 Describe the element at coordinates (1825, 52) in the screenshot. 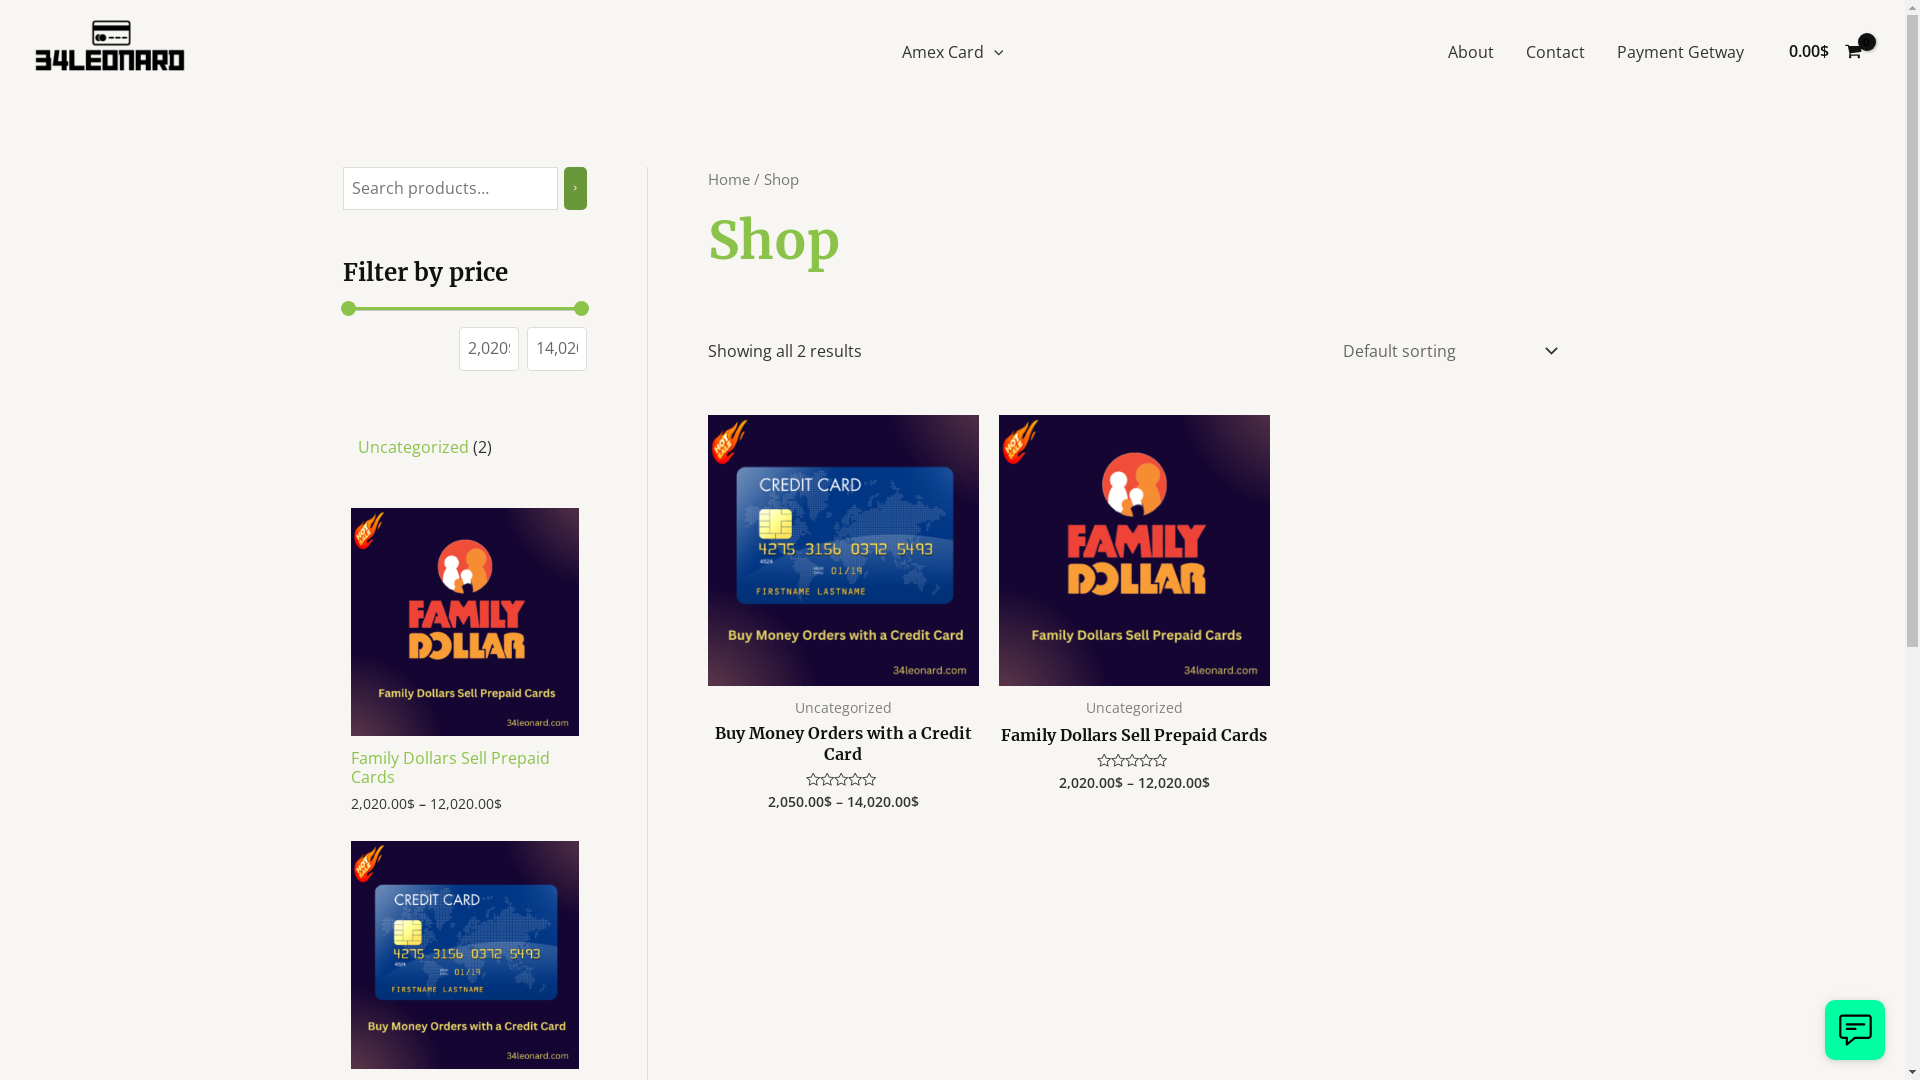

I see `0.00$` at that location.